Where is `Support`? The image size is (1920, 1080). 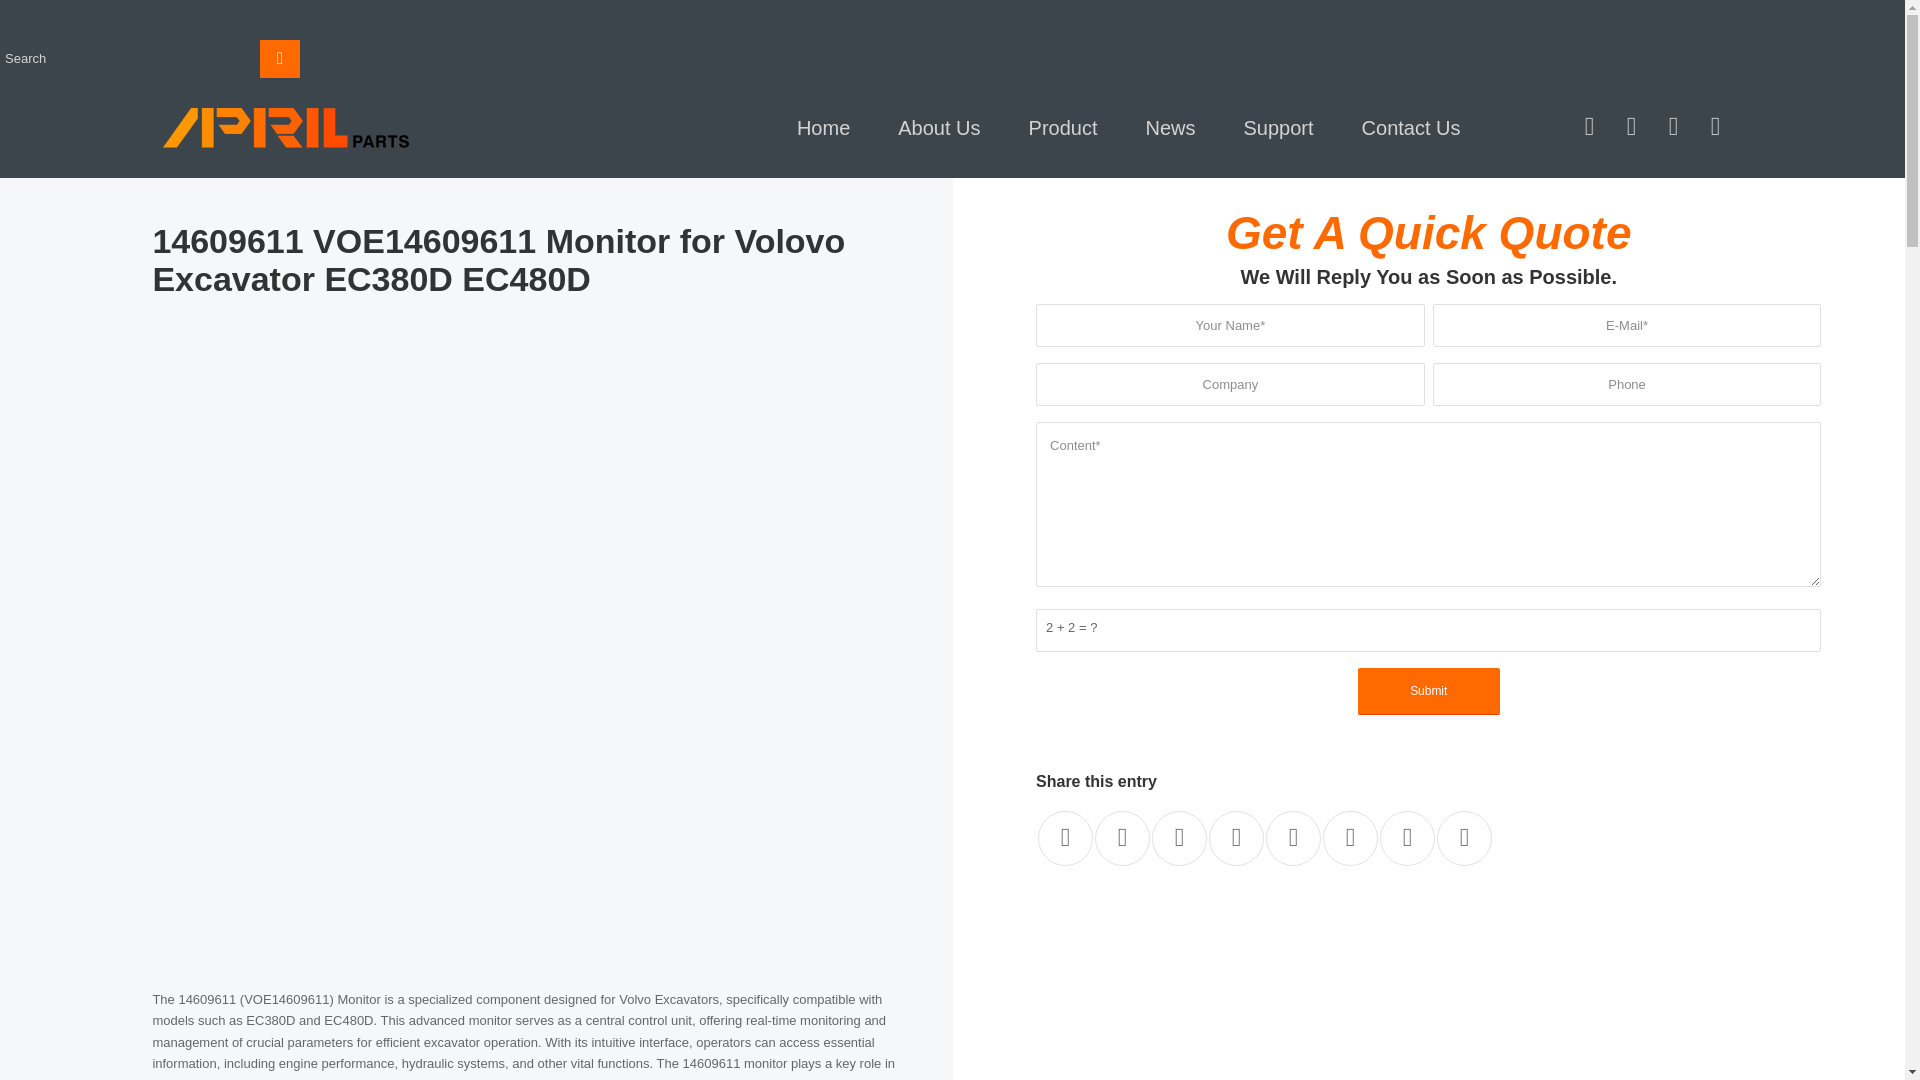
Support is located at coordinates (1278, 128).